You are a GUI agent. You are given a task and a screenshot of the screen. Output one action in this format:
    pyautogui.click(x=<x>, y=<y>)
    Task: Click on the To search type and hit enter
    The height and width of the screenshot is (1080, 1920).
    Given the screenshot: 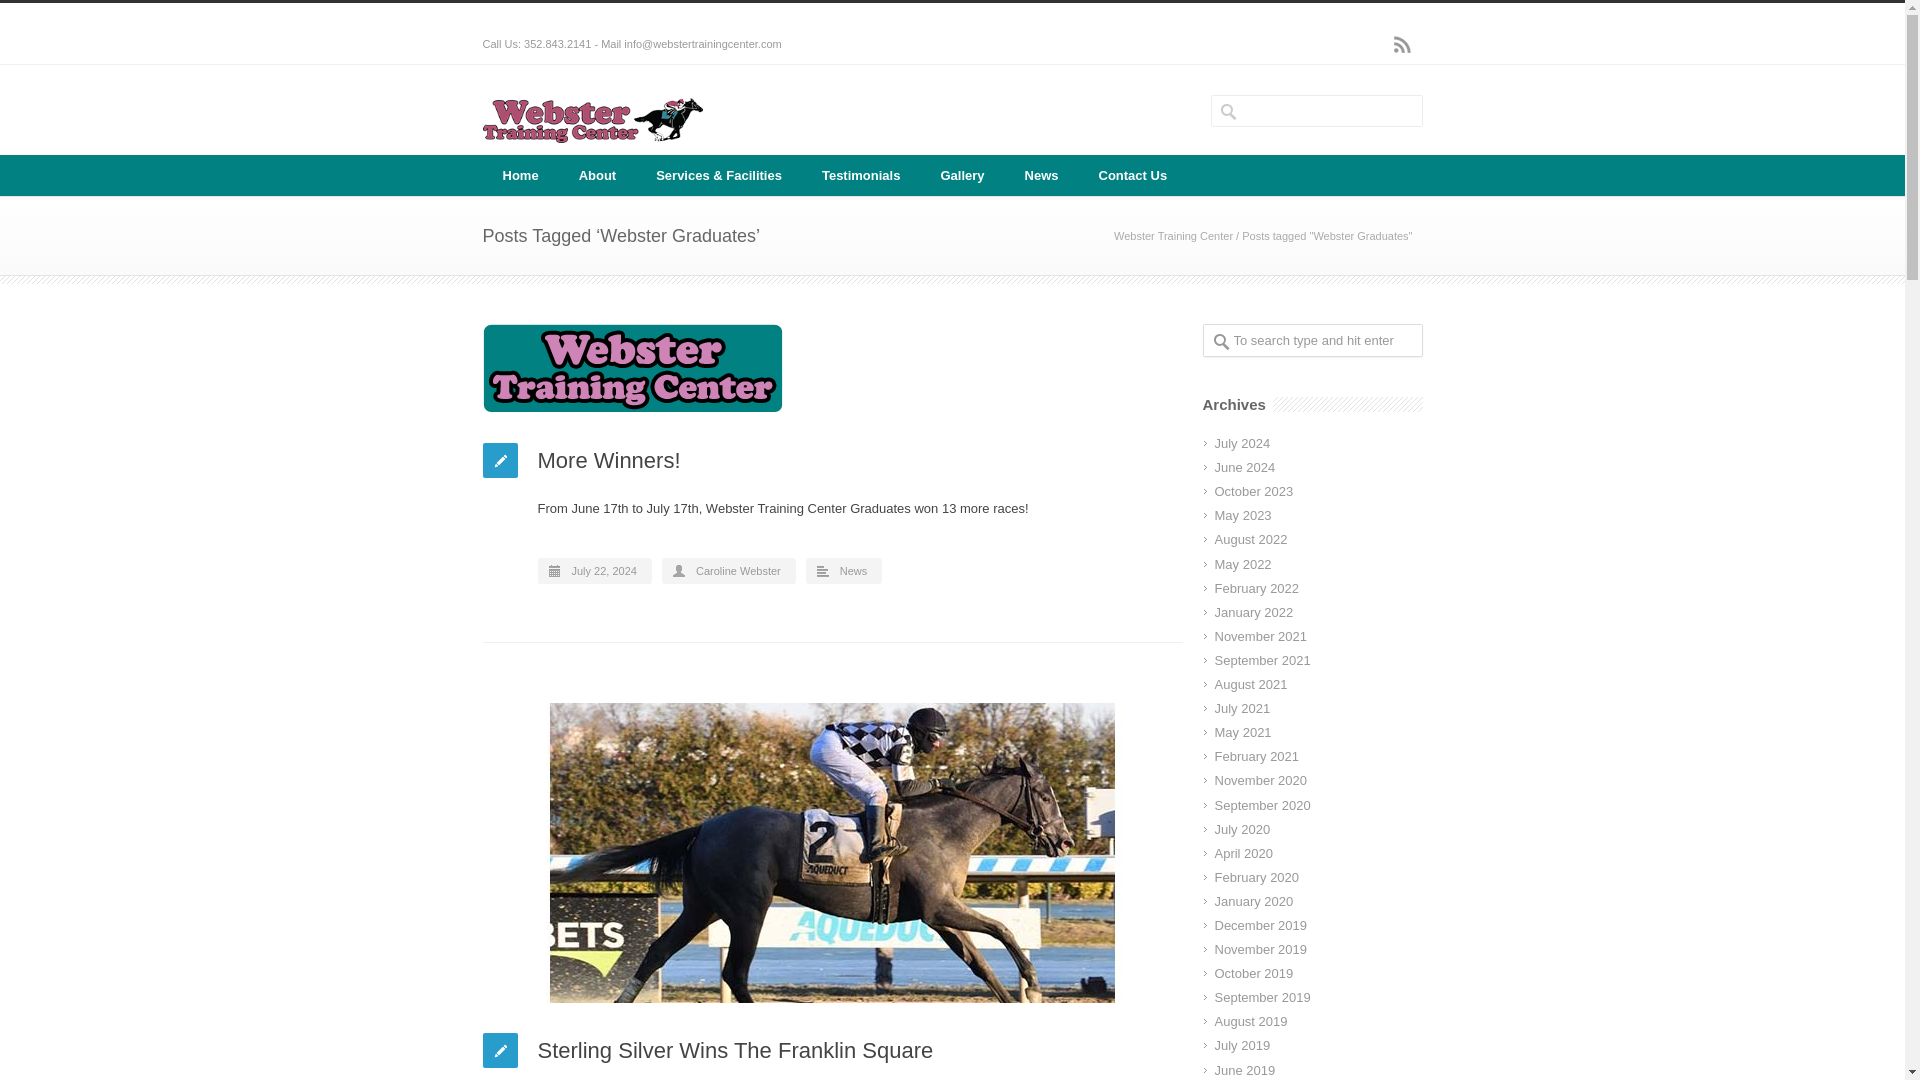 What is the action you would take?
    pyautogui.click(x=1312, y=340)
    